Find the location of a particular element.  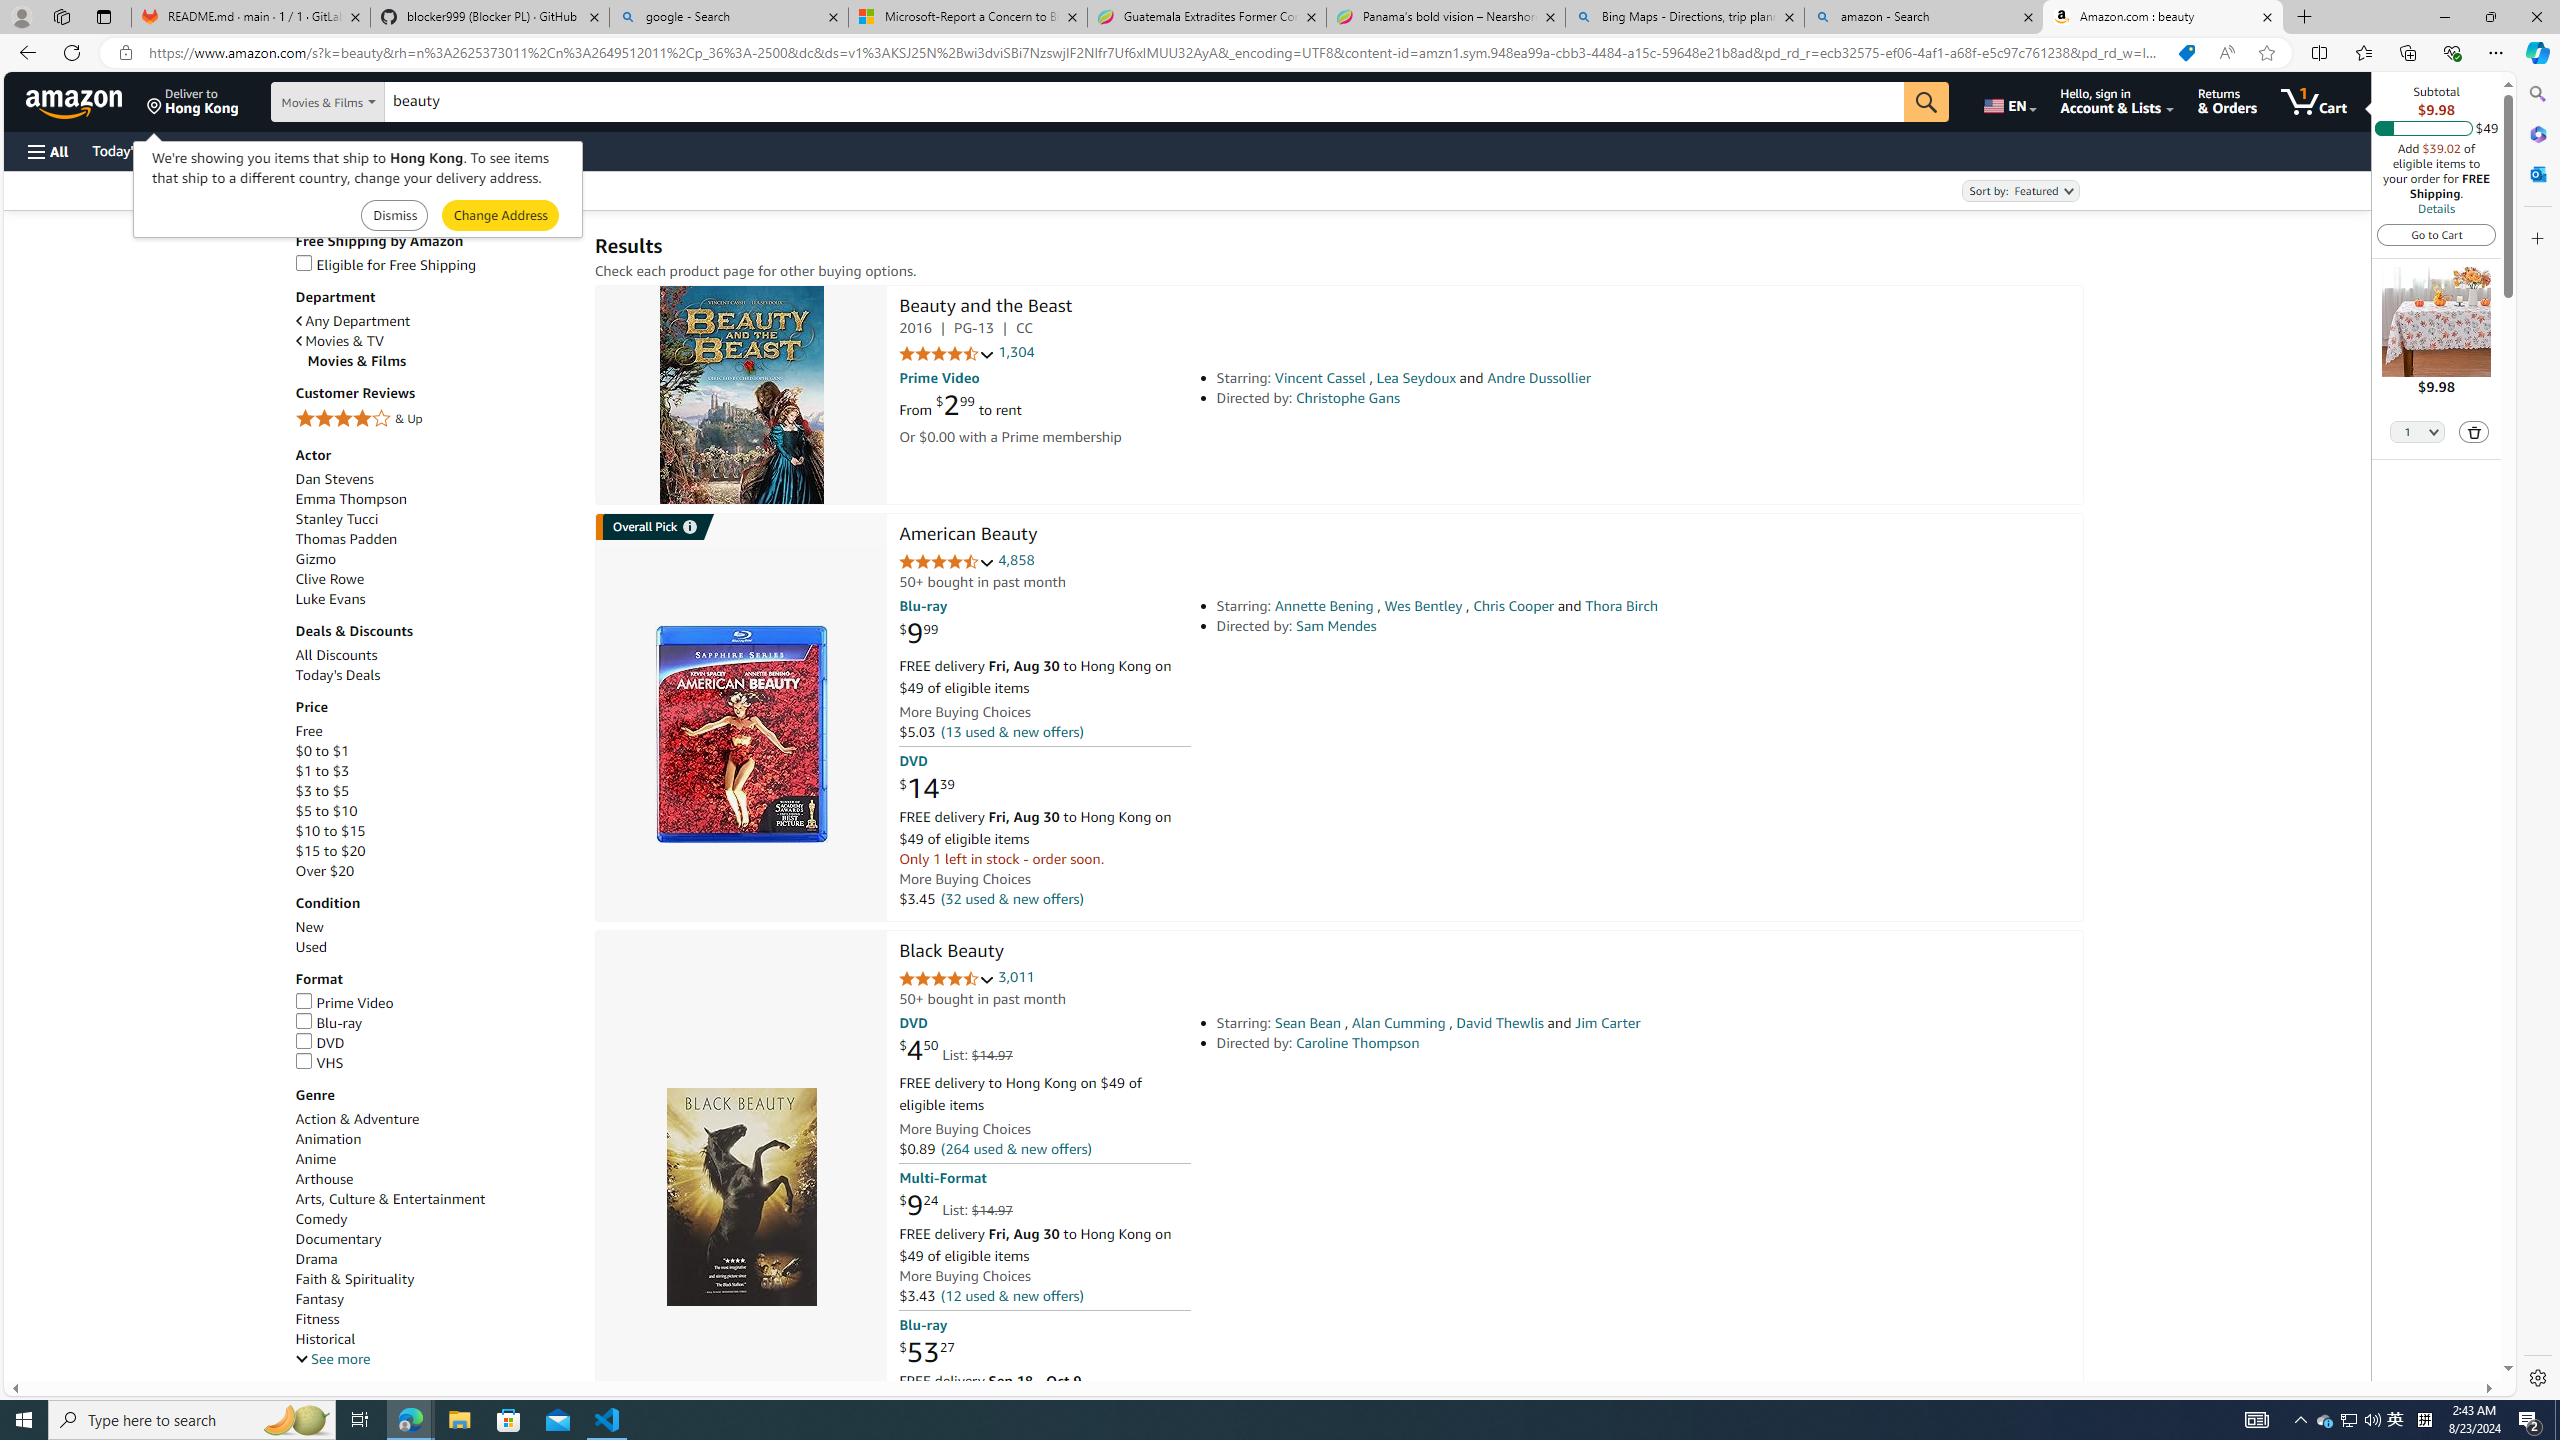

4 Stars & Up& Up is located at coordinates (435, 420).